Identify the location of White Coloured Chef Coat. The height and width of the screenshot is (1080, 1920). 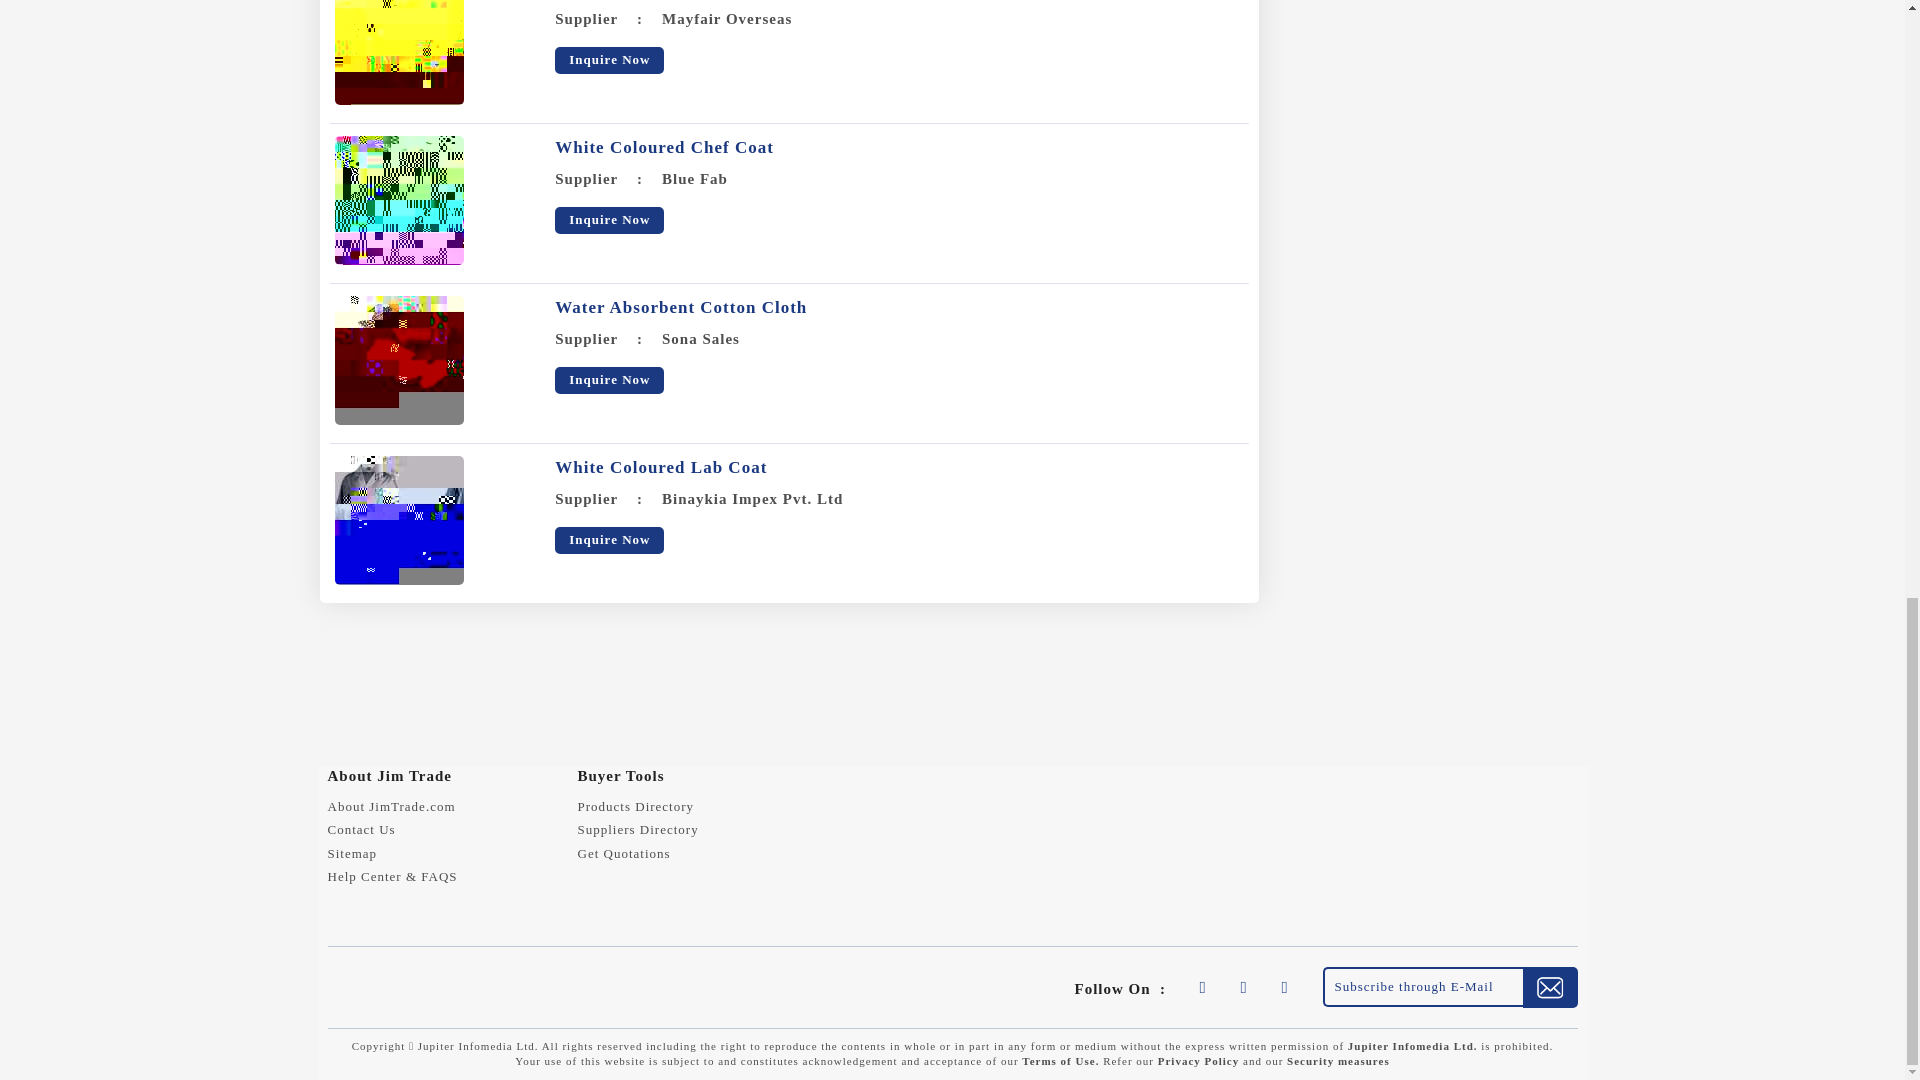
(398, 200).